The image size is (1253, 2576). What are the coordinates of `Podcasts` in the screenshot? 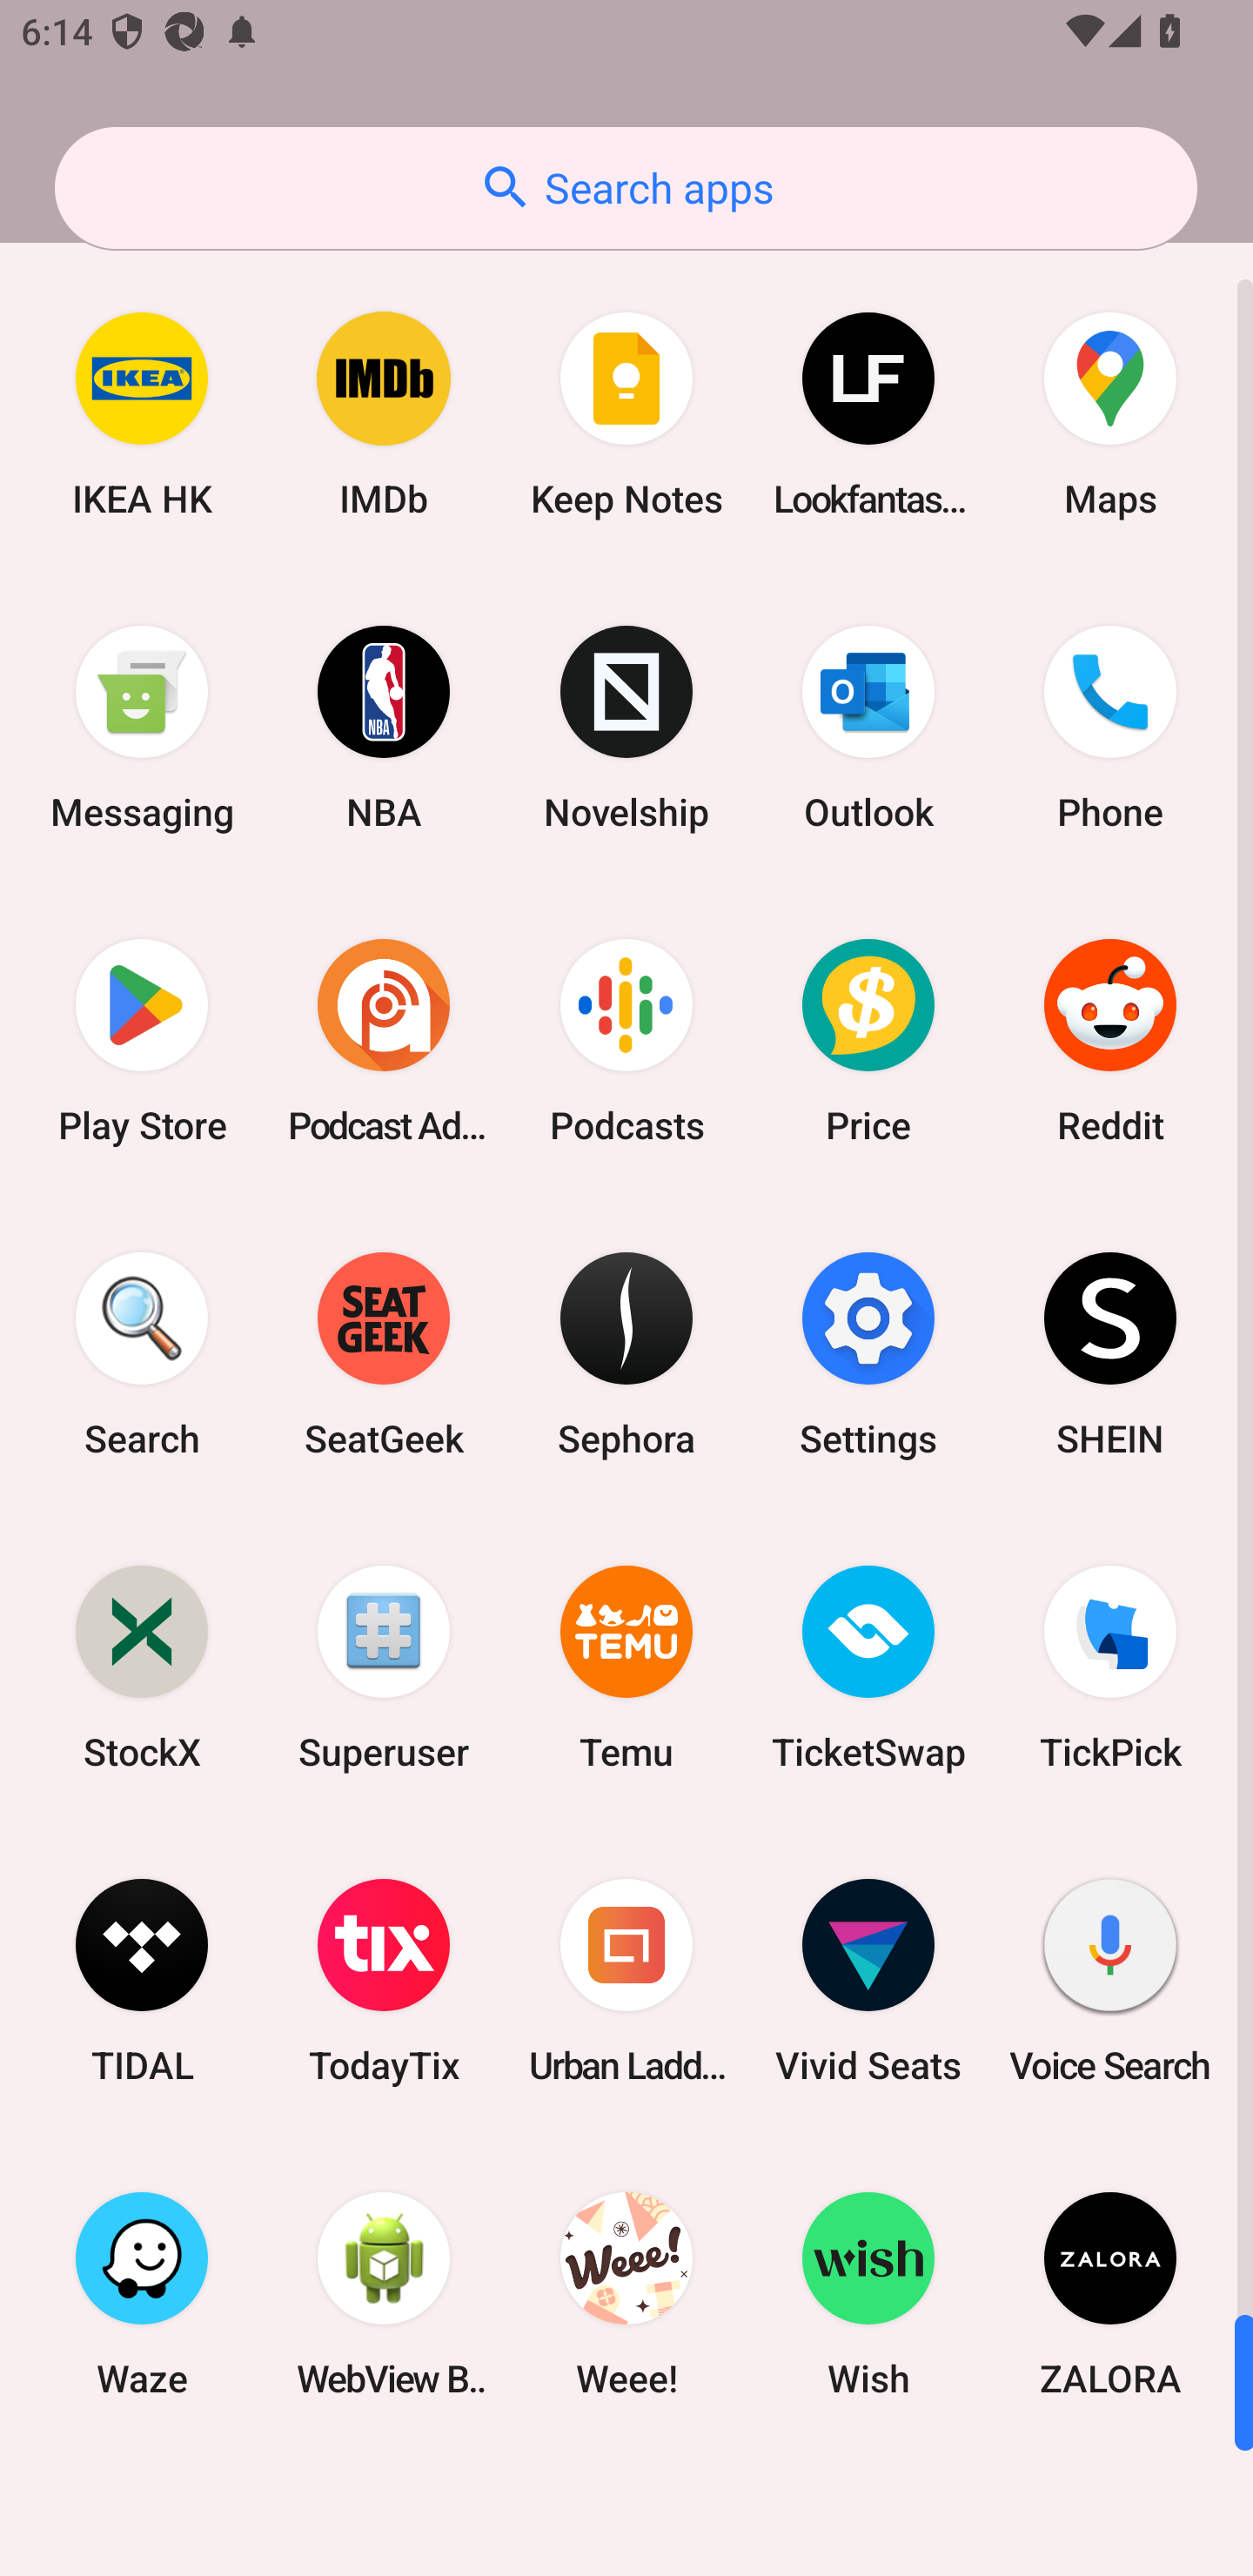 It's located at (626, 1041).